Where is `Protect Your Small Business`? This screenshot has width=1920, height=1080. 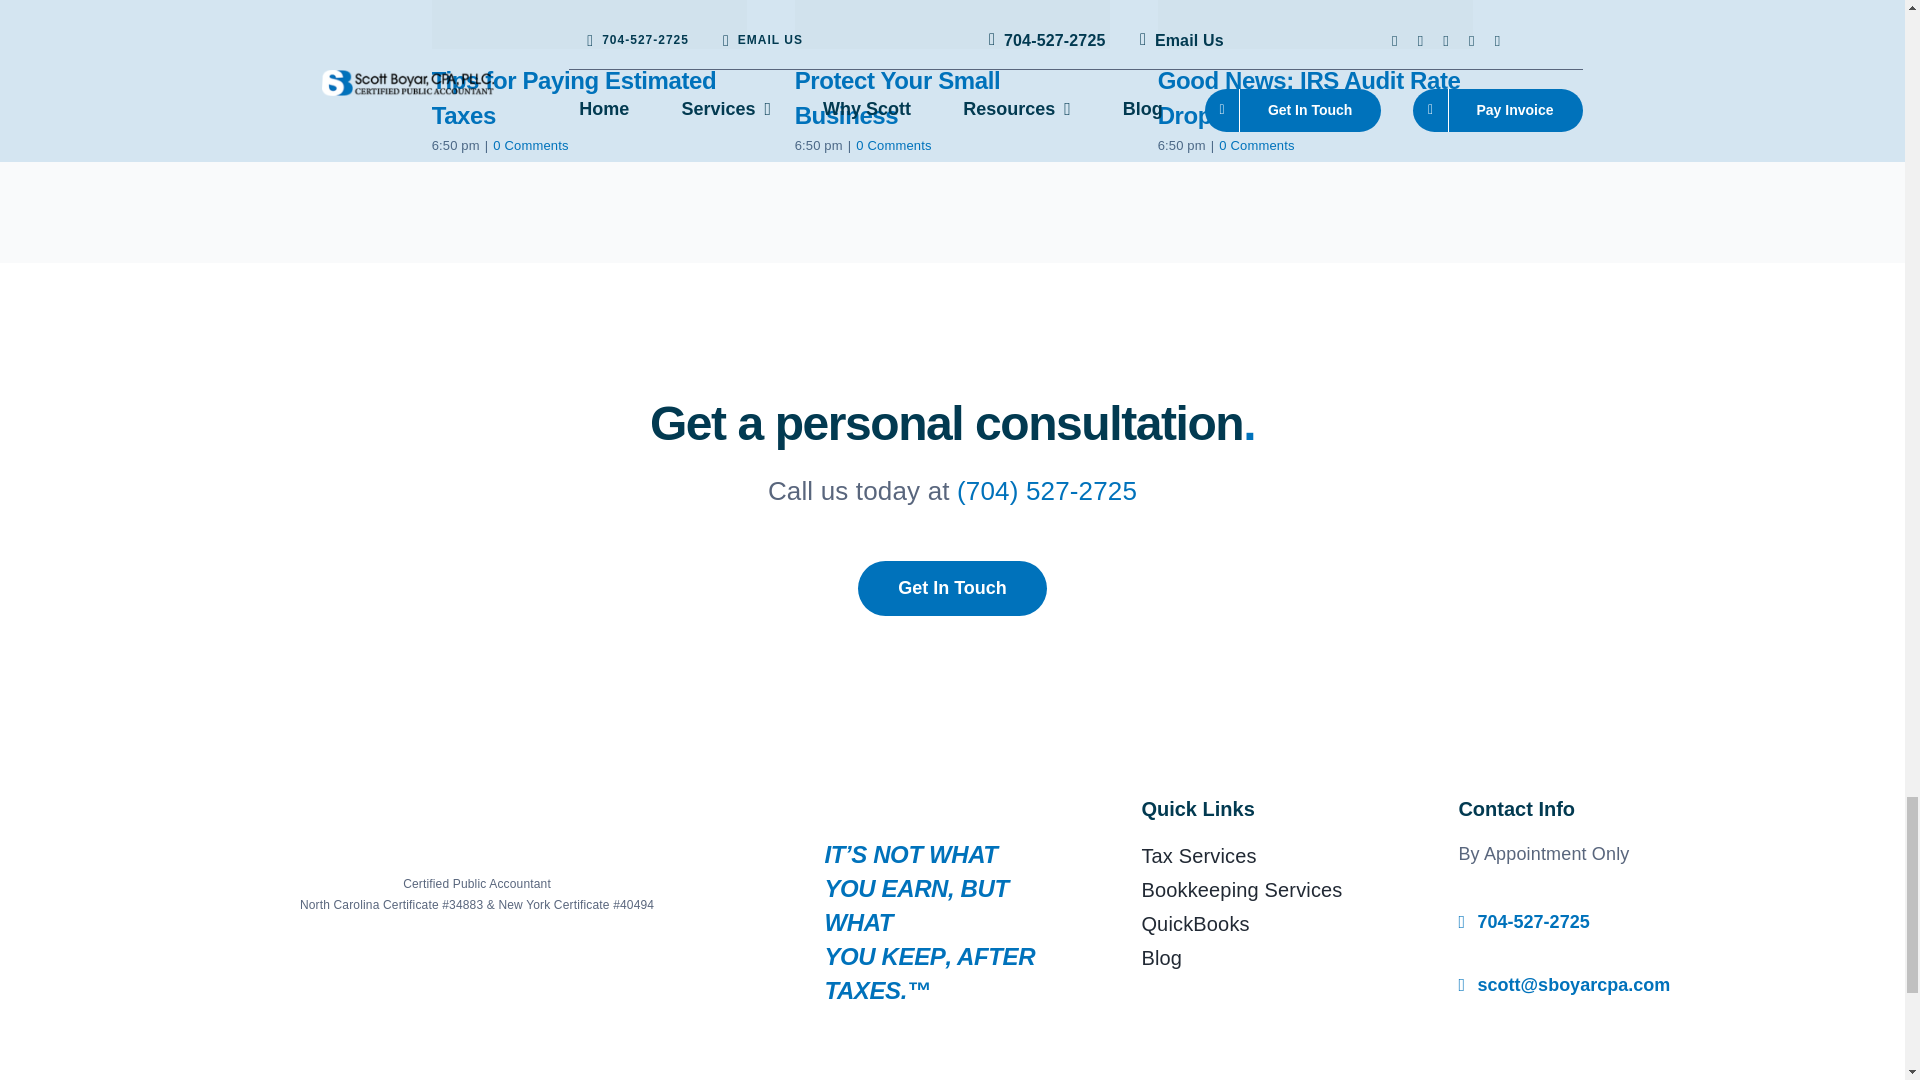 Protect Your Small Business is located at coordinates (897, 97).